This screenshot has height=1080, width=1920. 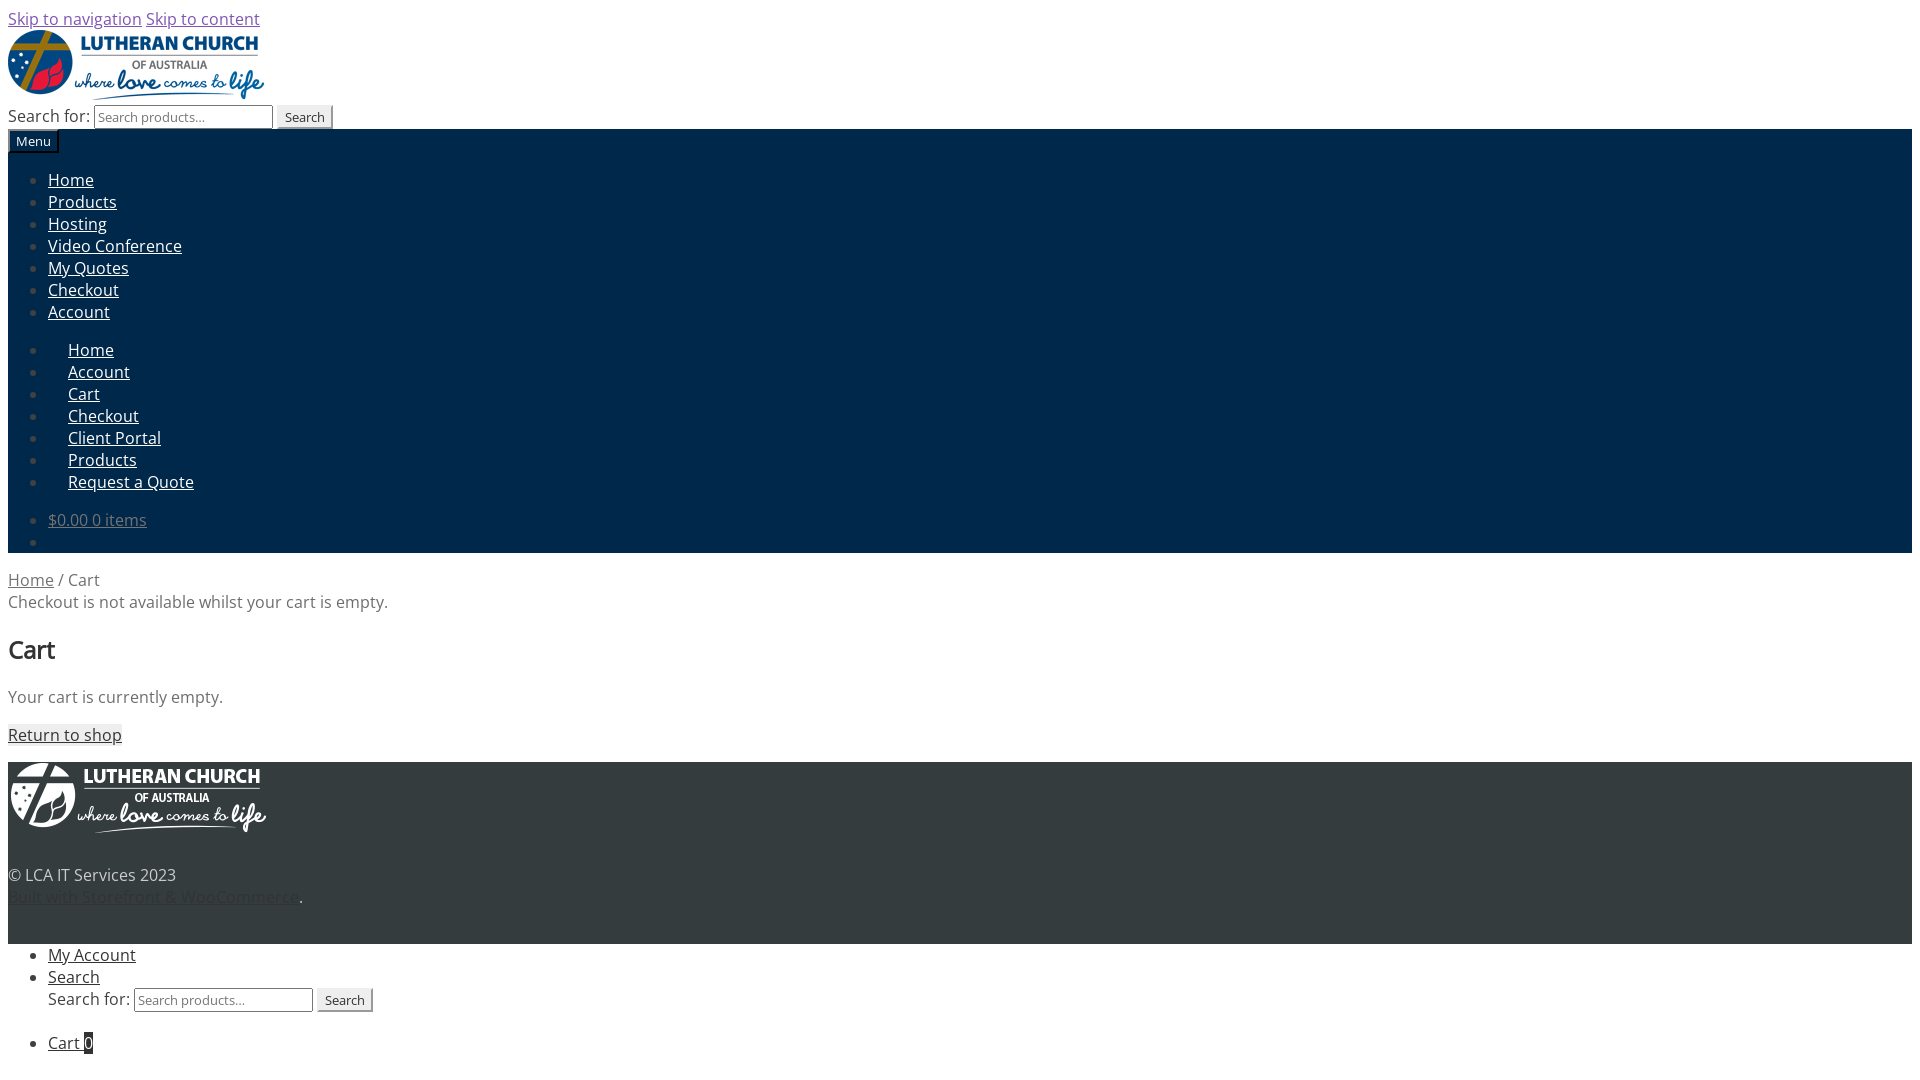 What do you see at coordinates (71, 180) in the screenshot?
I see `Home` at bounding box center [71, 180].